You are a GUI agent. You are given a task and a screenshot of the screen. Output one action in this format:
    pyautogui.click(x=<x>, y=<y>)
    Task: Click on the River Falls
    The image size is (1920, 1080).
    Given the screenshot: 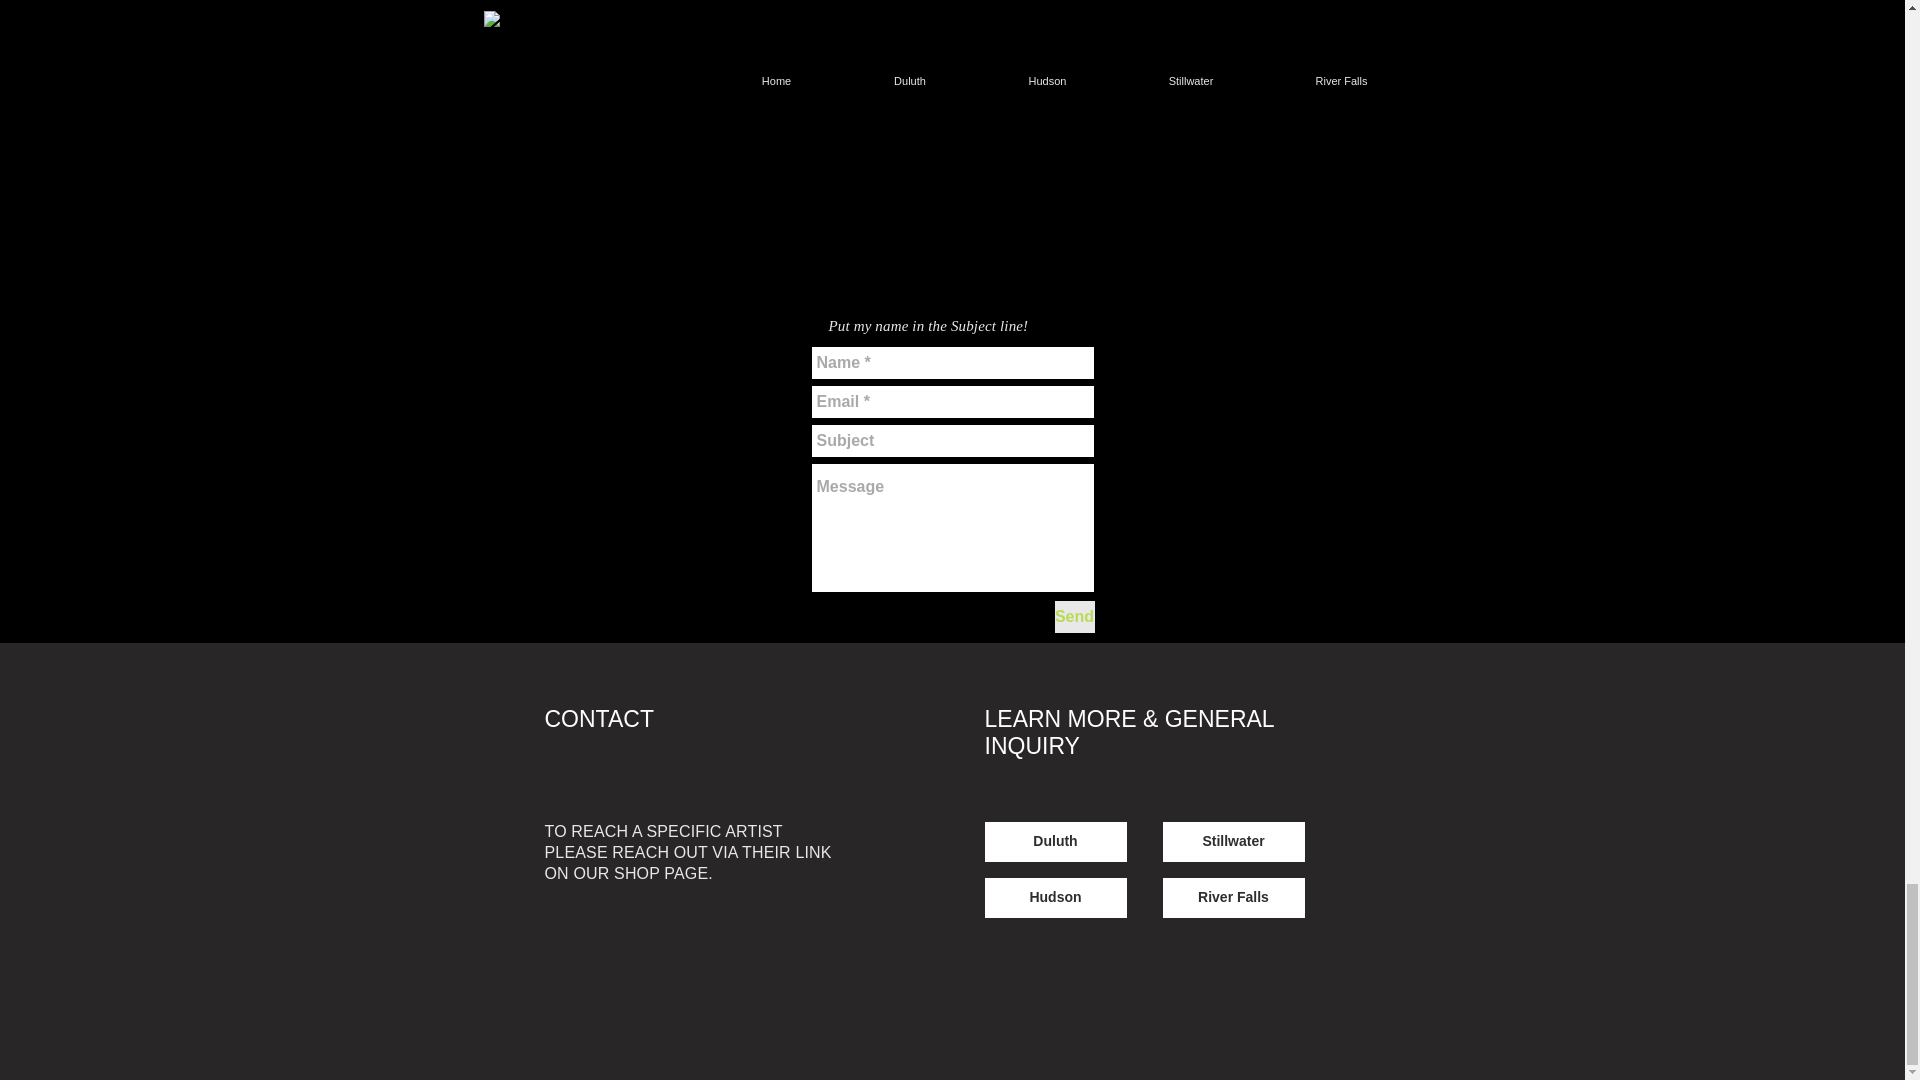 What is the action you would take?
    pyautogui.click(x=1232, y=898)
    